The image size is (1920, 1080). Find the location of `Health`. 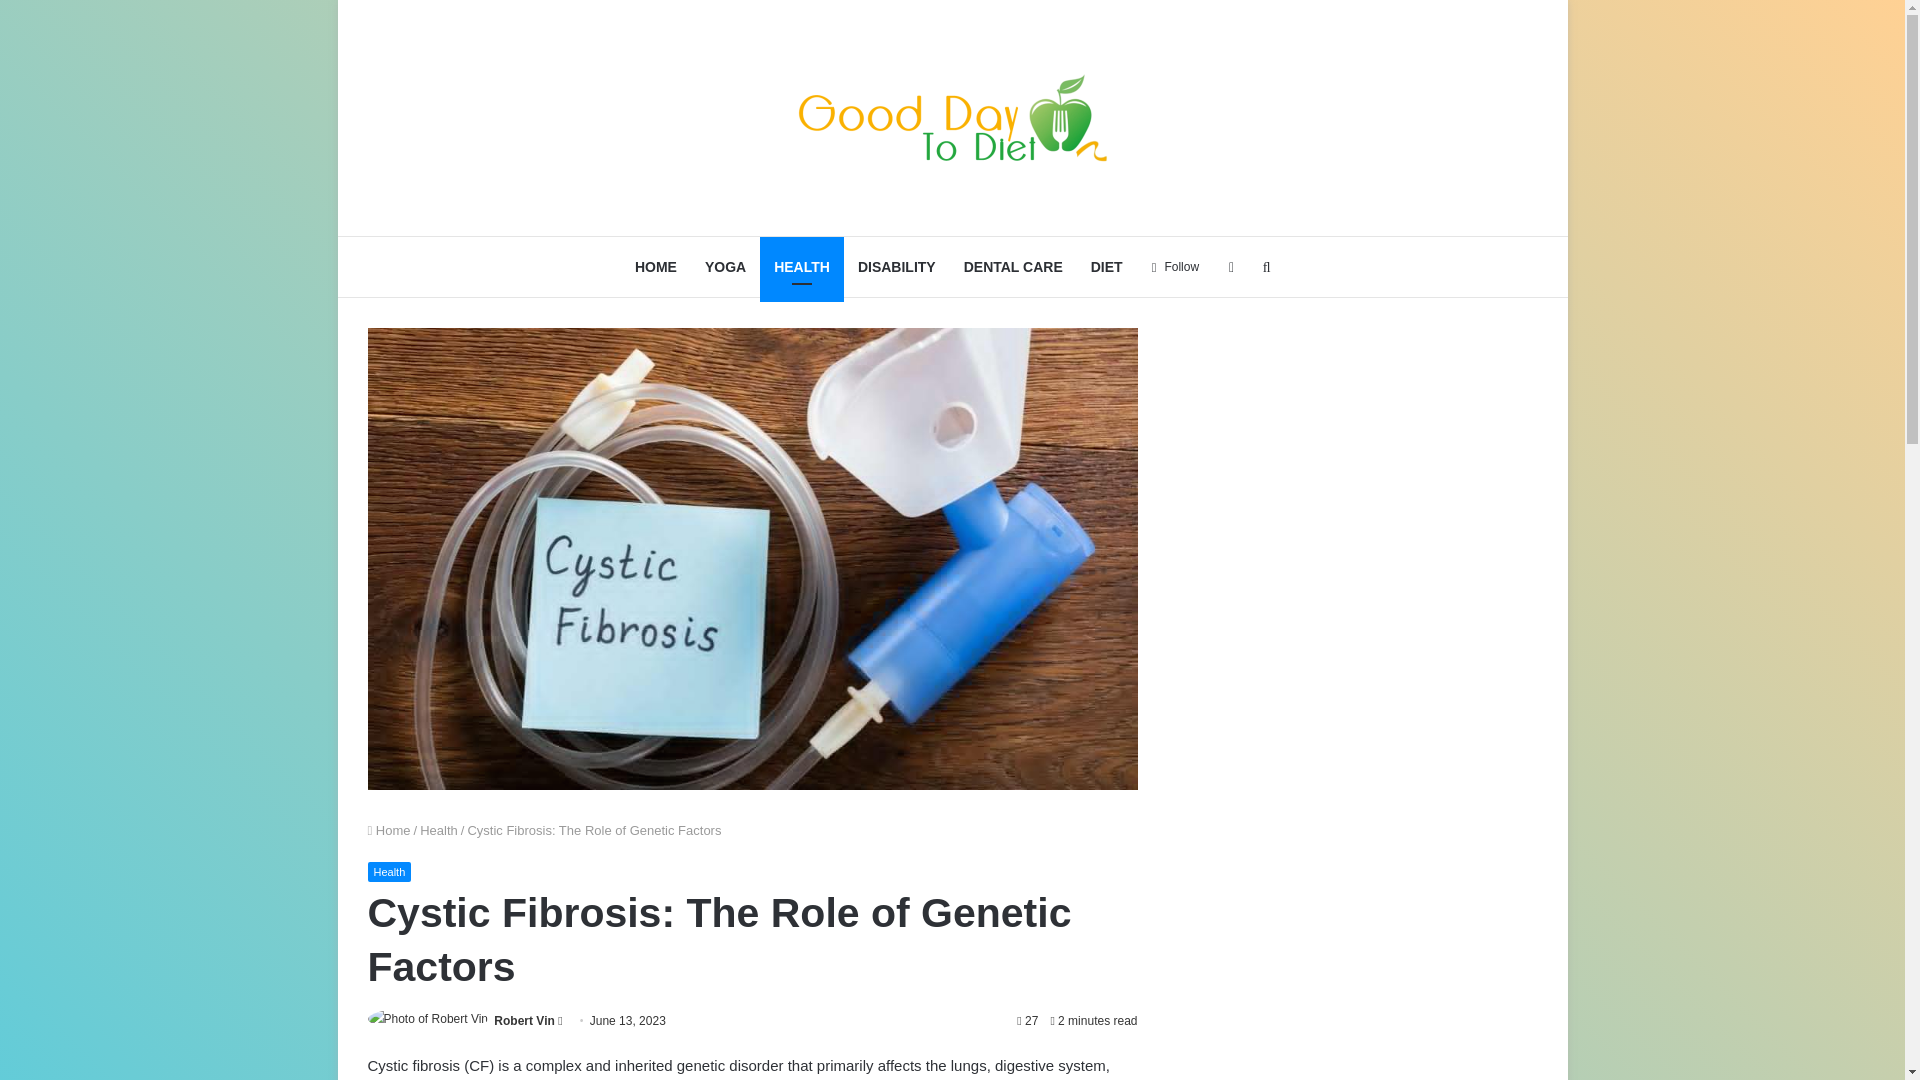

Health is located at coordinates (439, 830).